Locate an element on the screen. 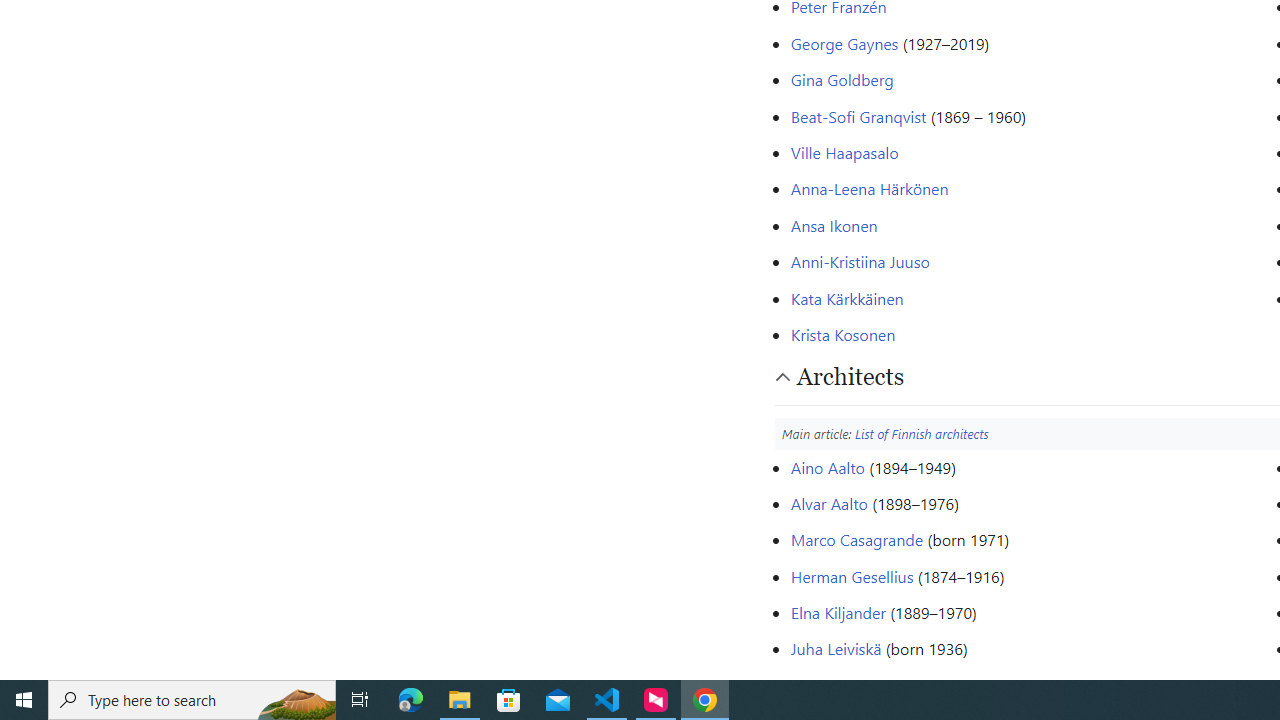  Ansa Ikonen is located at coordinates (834, 224).